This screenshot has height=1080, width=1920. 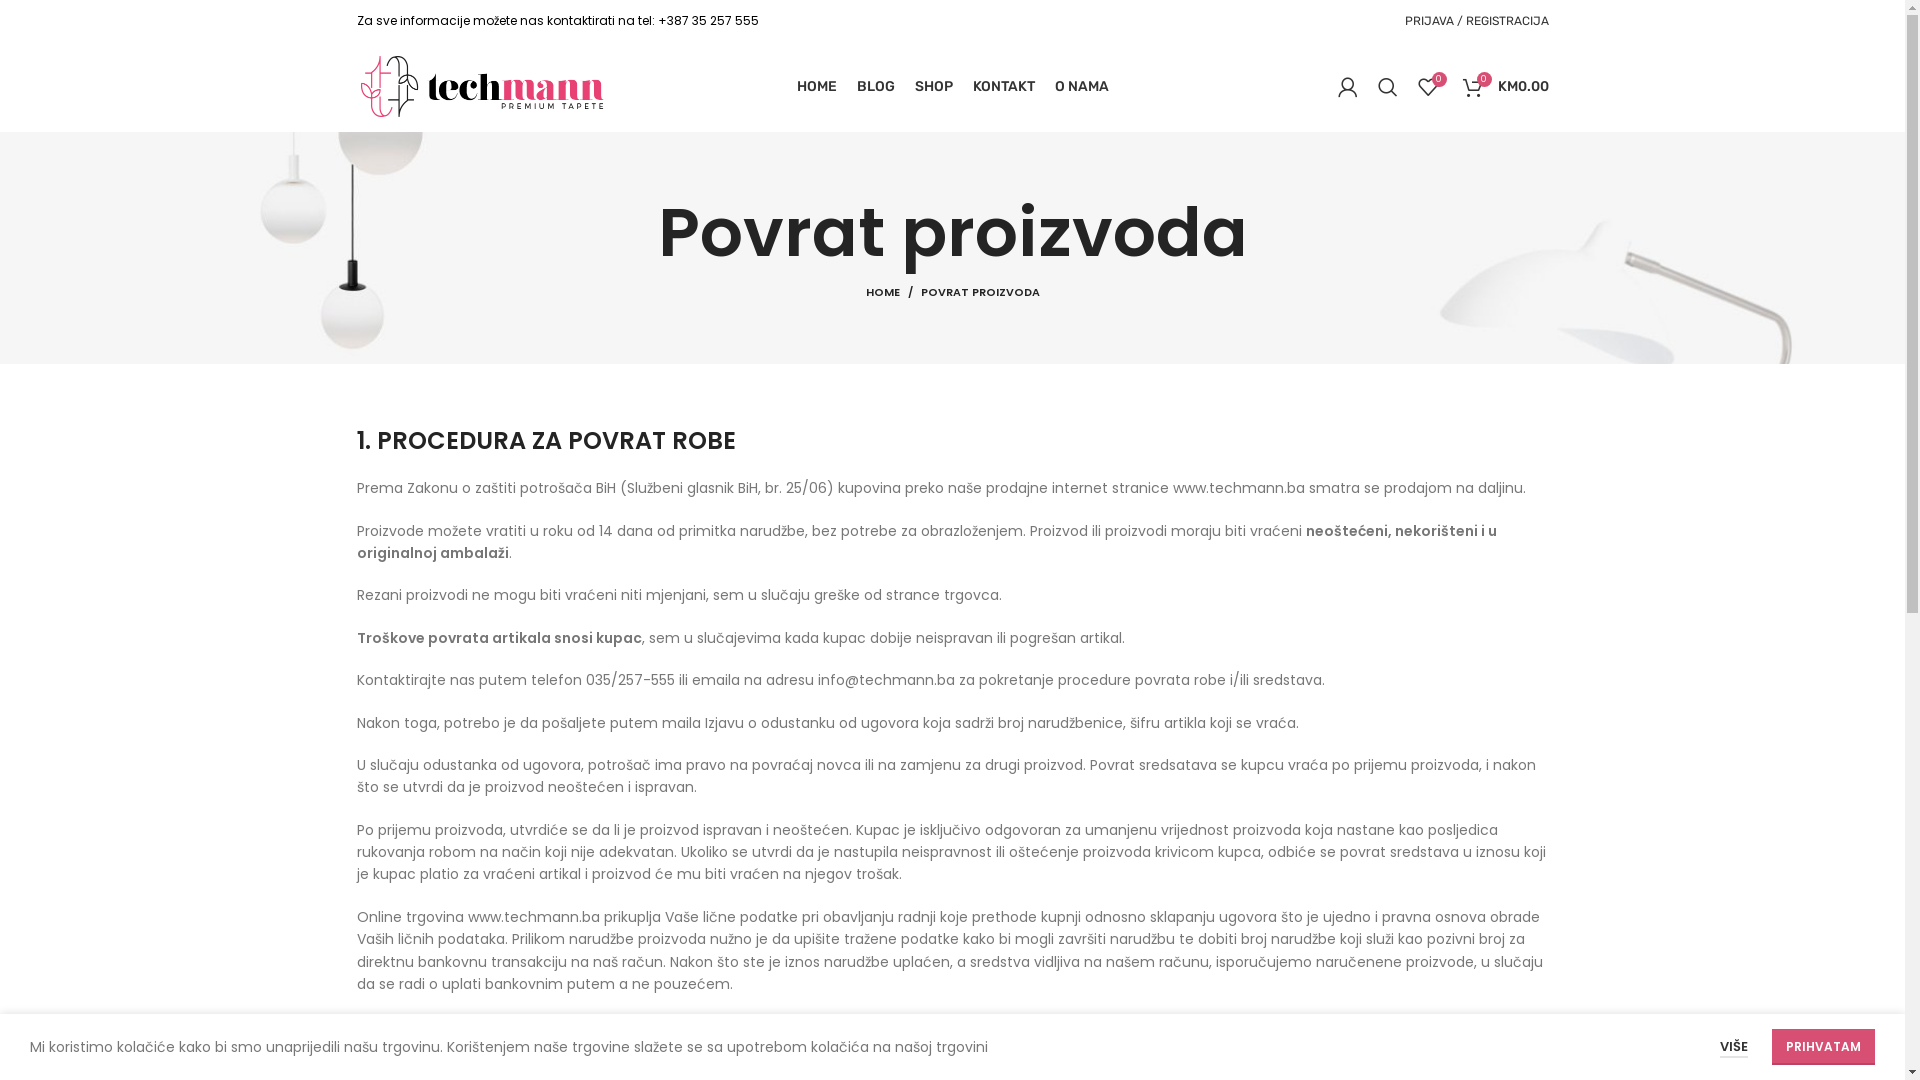 I want to click on Prijava, so click(x=1384, y=325).